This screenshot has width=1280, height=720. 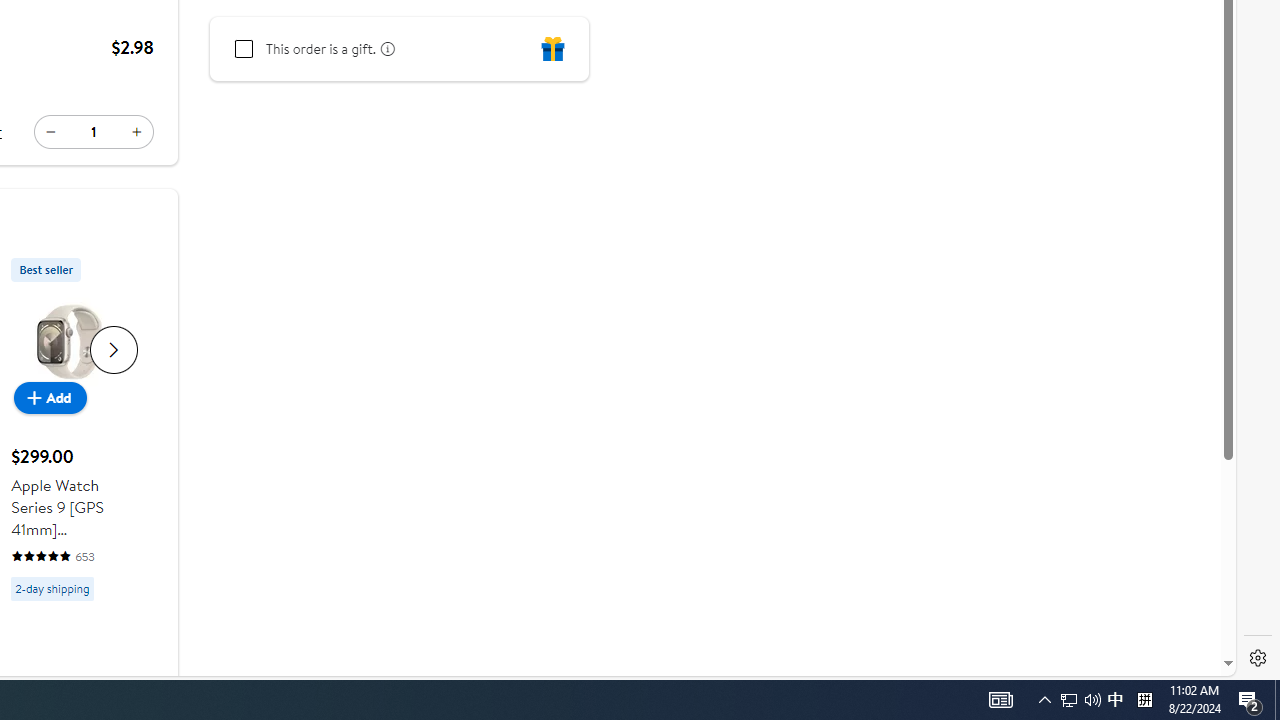 What do you see at coordinates (114, 348) in the screenshot?
I see `Next slide for horizontalScrollerRecommendations list` at bounding box center [114, 348].